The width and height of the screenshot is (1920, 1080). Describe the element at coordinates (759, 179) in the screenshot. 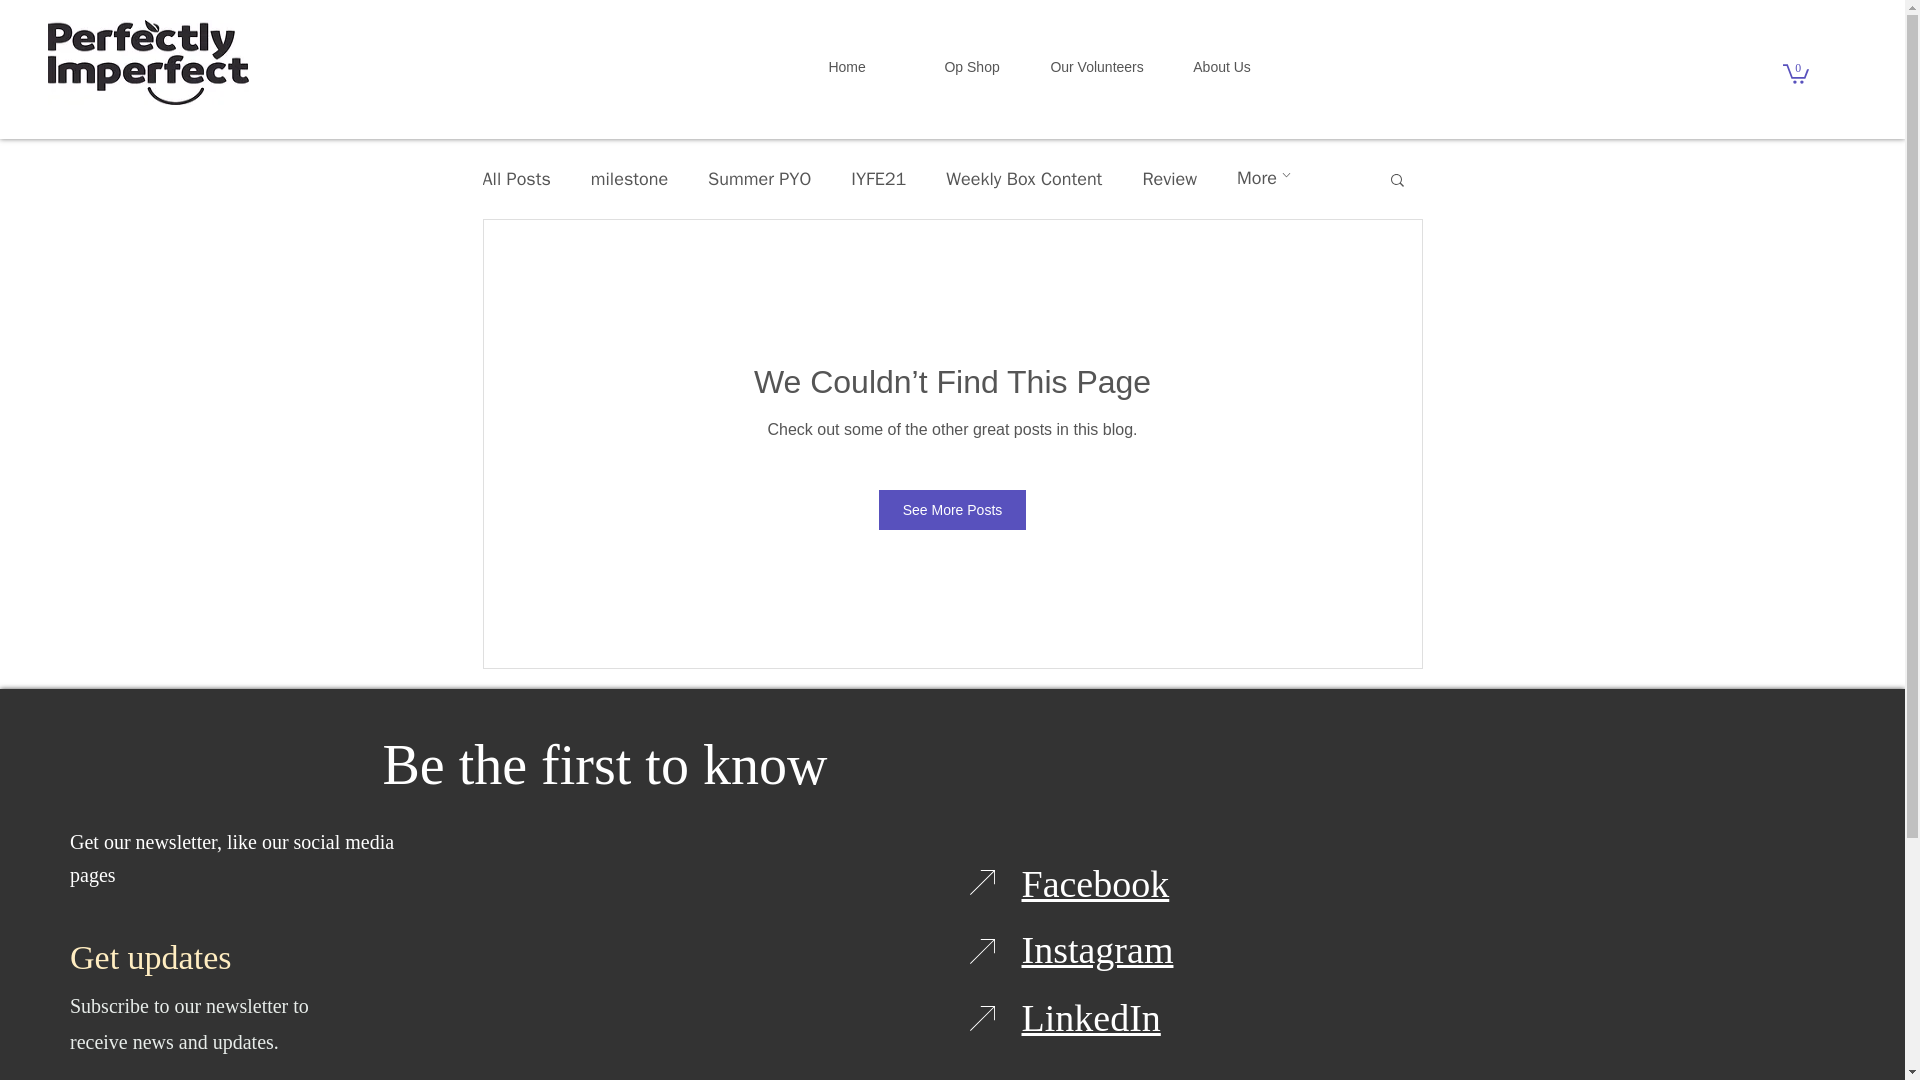

I see `Summer PYO` at that location.